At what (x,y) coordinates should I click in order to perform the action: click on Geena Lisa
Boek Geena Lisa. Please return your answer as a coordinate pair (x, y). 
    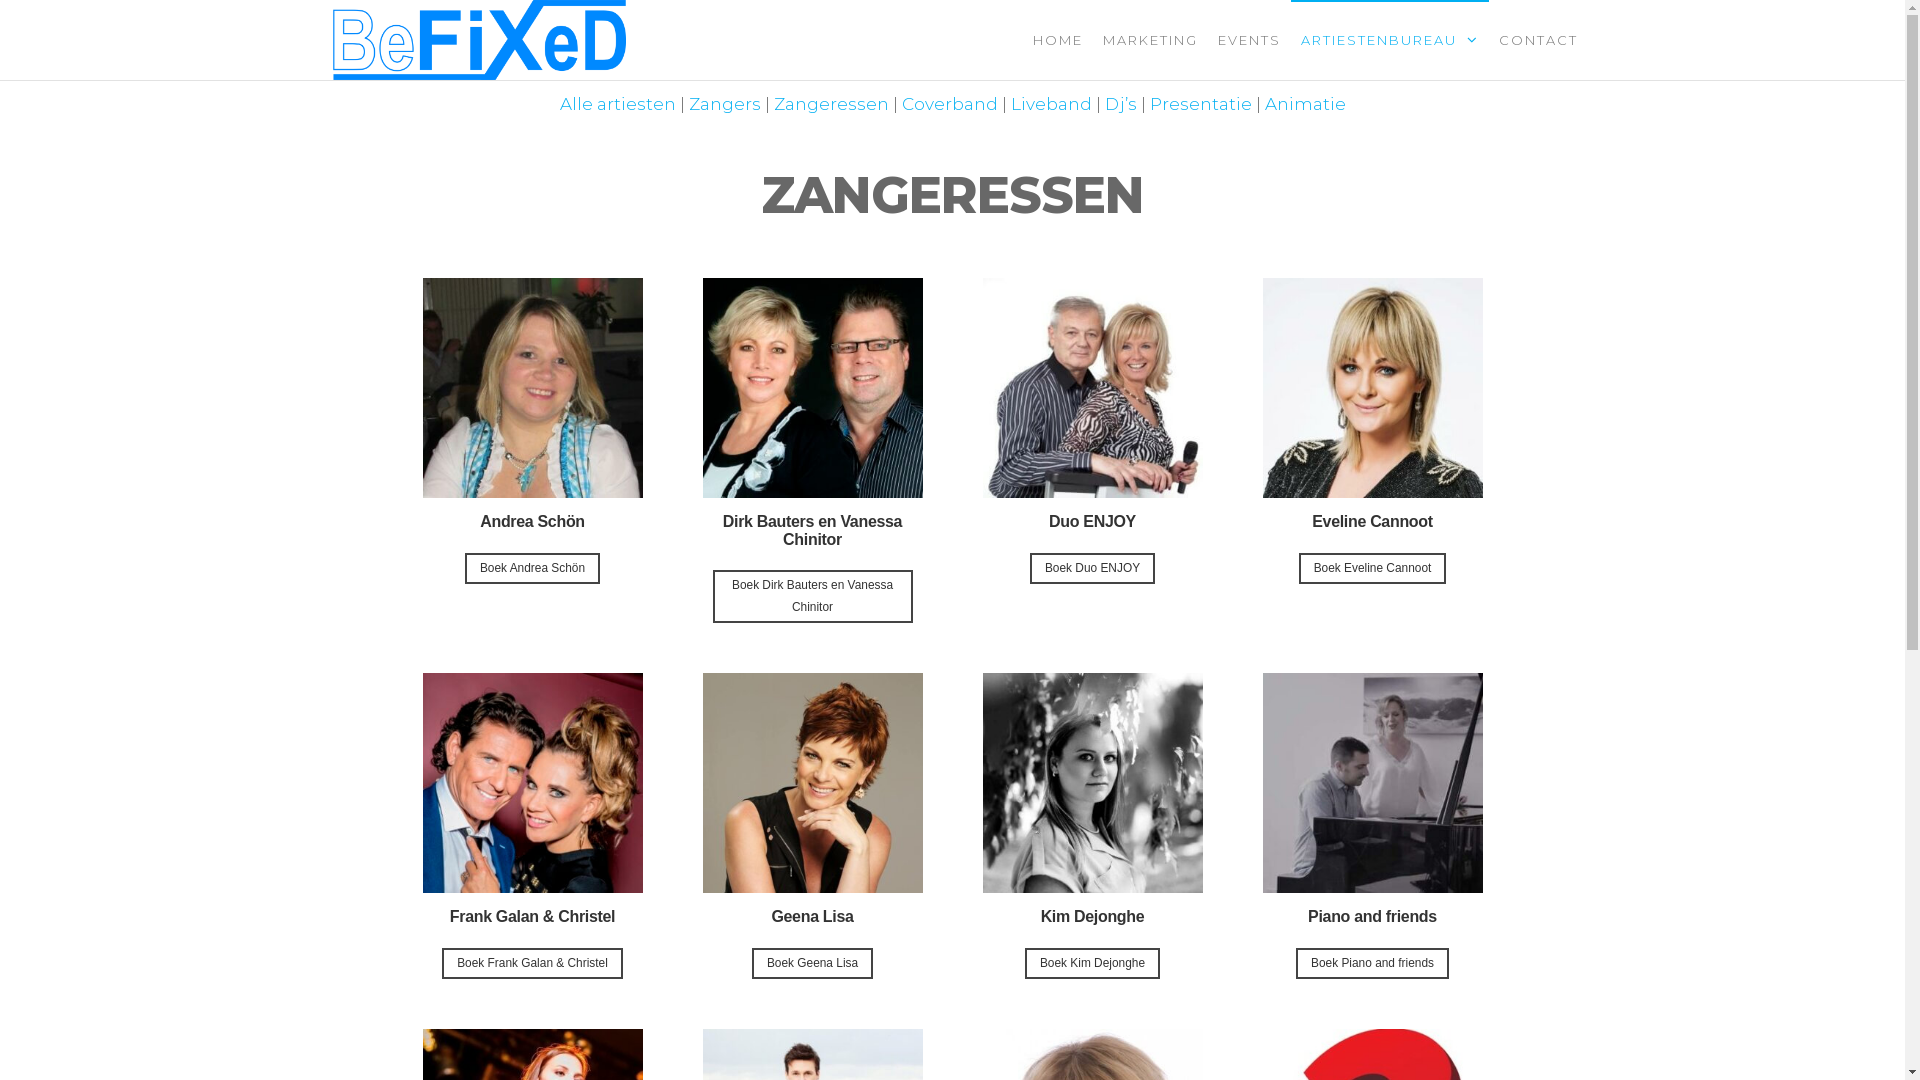
    Looking at the image, I should click on (812, 826).